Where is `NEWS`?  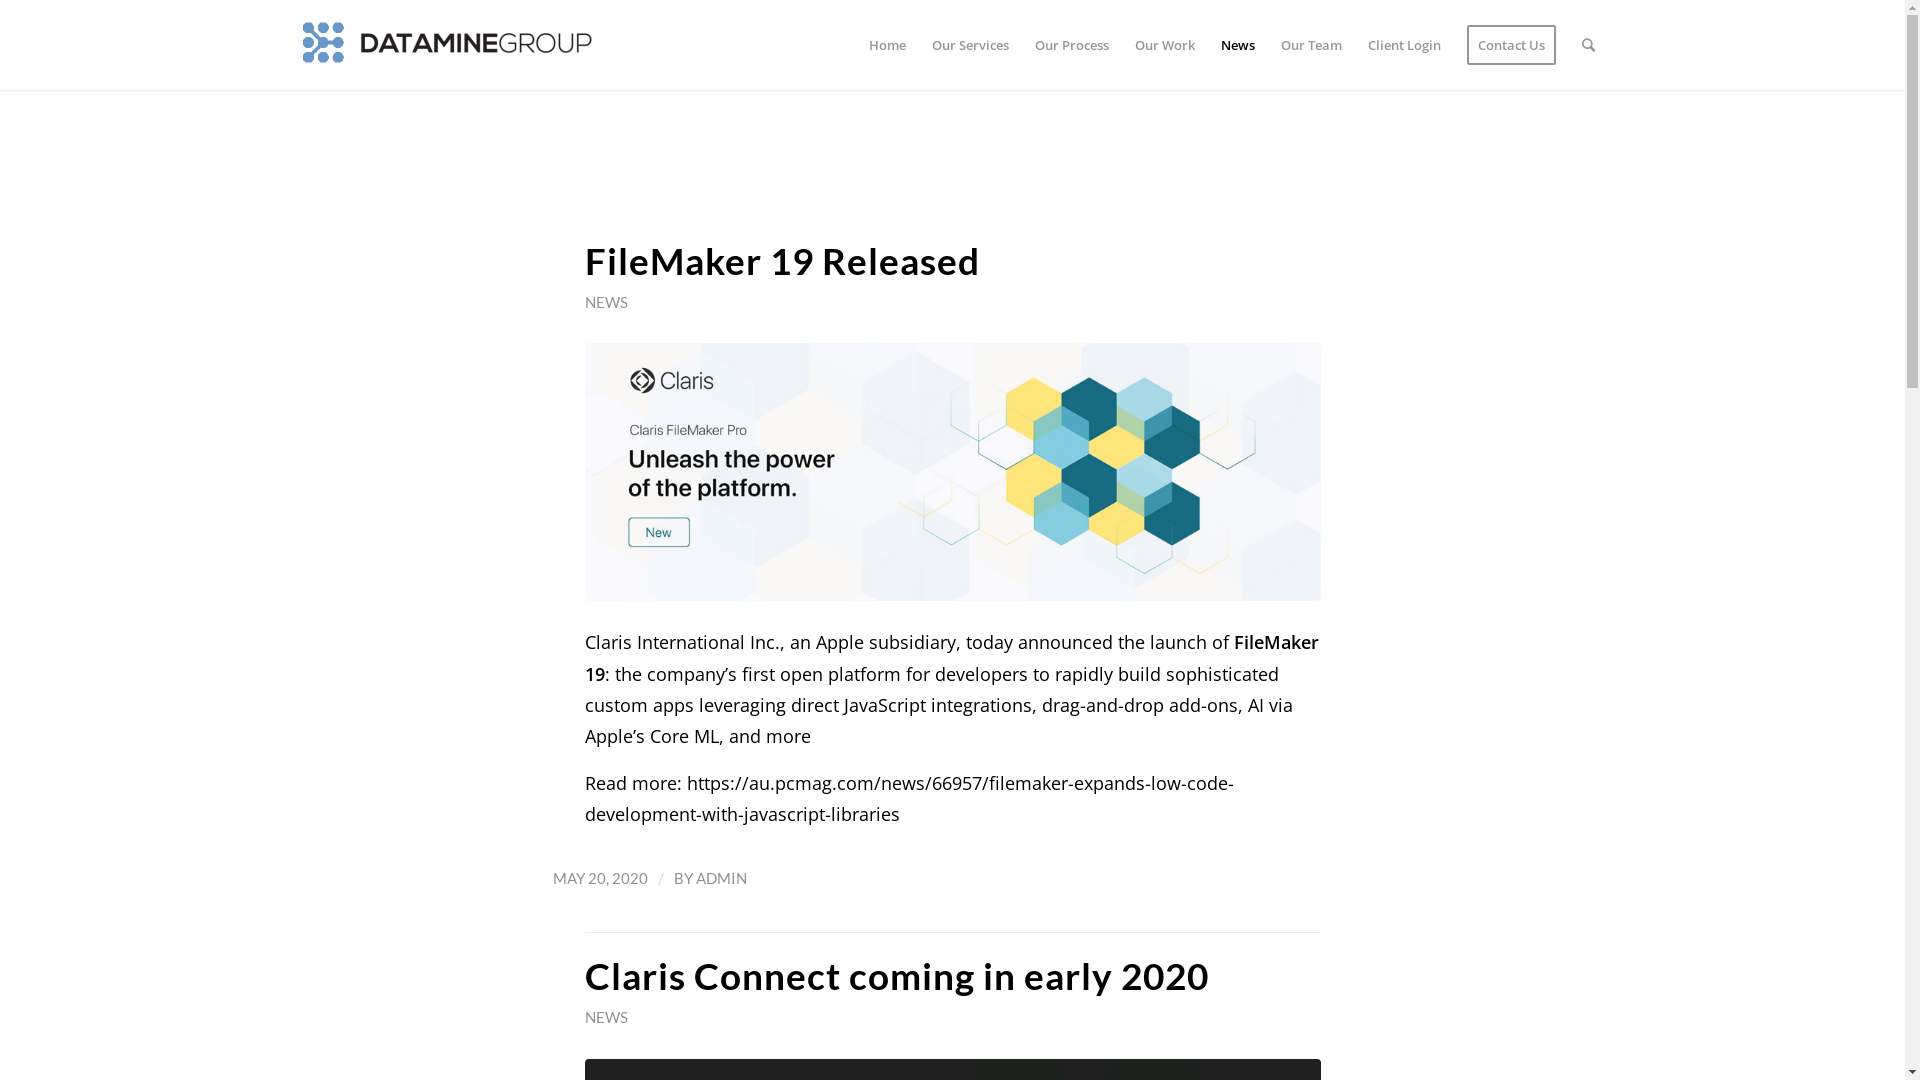
NEWS is located at coordinates (606, 1017).